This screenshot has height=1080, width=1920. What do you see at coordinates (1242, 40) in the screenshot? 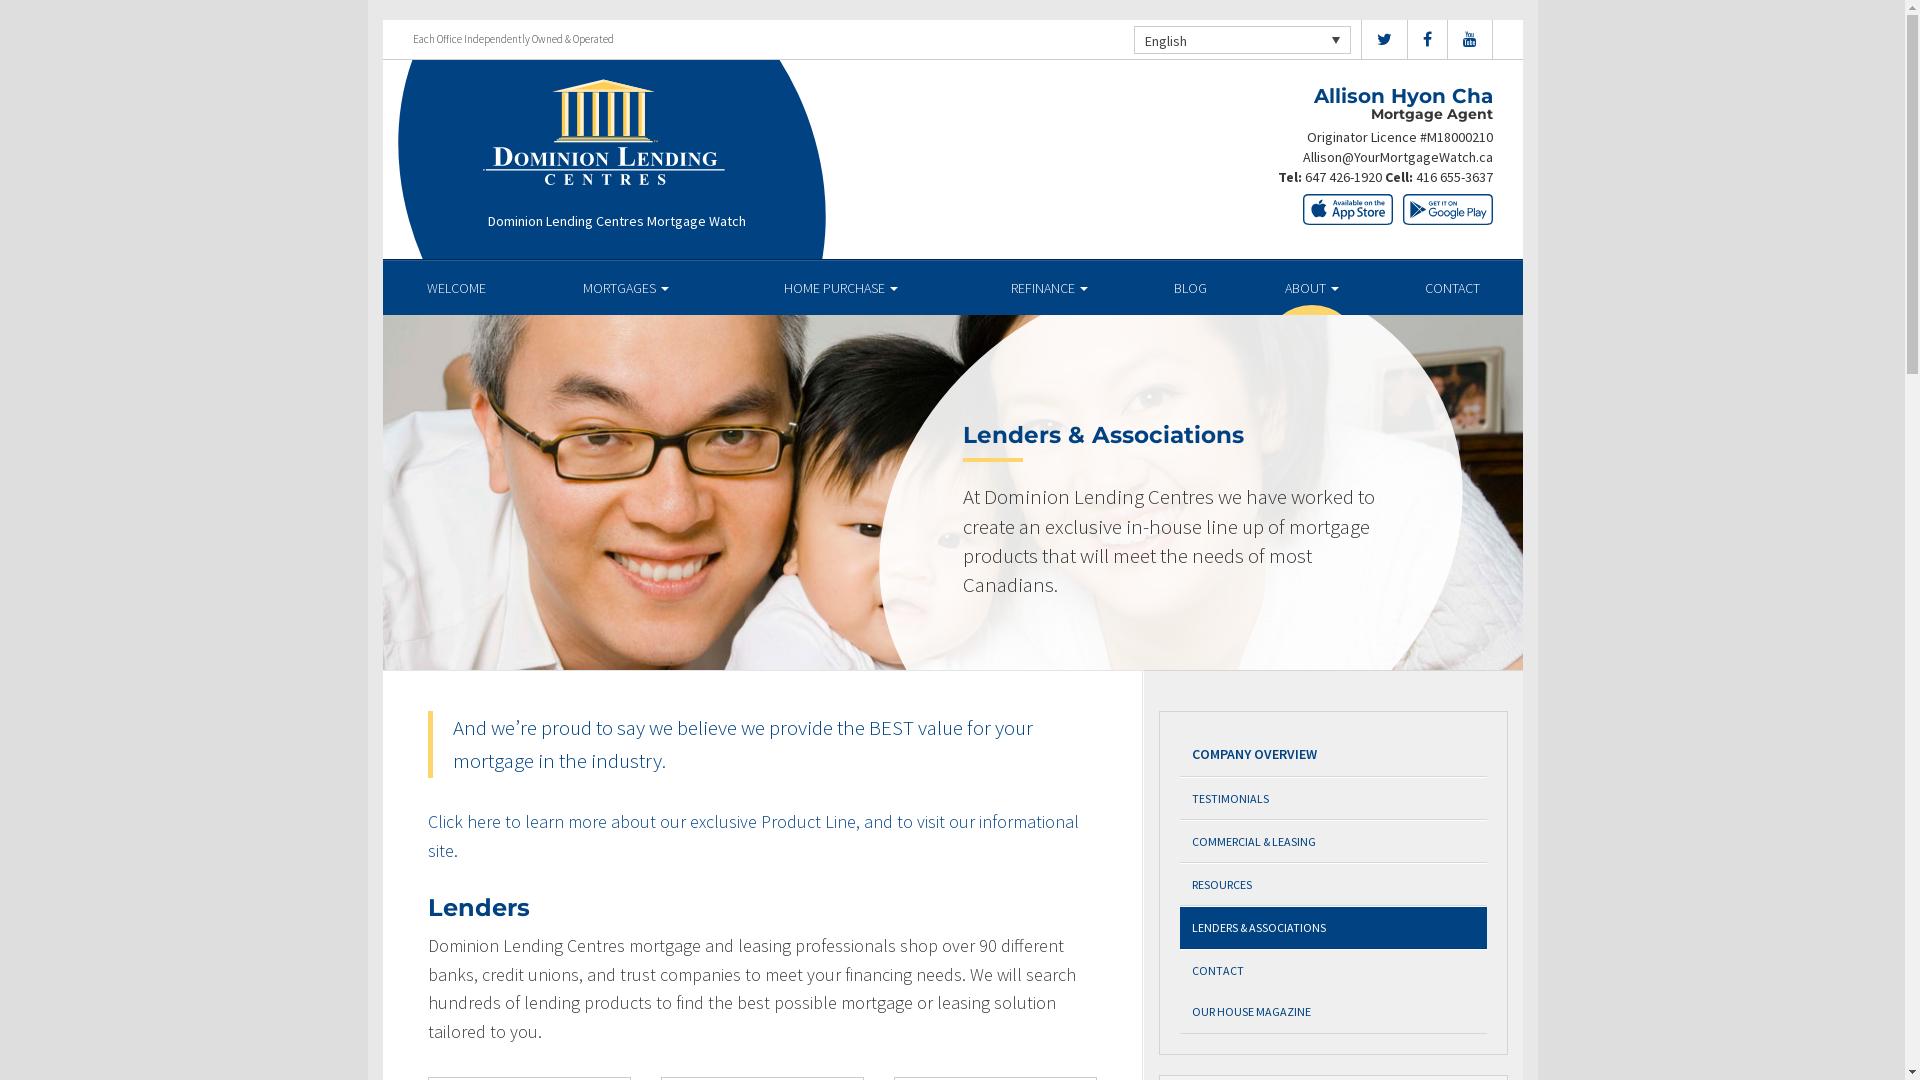
I see `English` at bounding box center [1242, 40].